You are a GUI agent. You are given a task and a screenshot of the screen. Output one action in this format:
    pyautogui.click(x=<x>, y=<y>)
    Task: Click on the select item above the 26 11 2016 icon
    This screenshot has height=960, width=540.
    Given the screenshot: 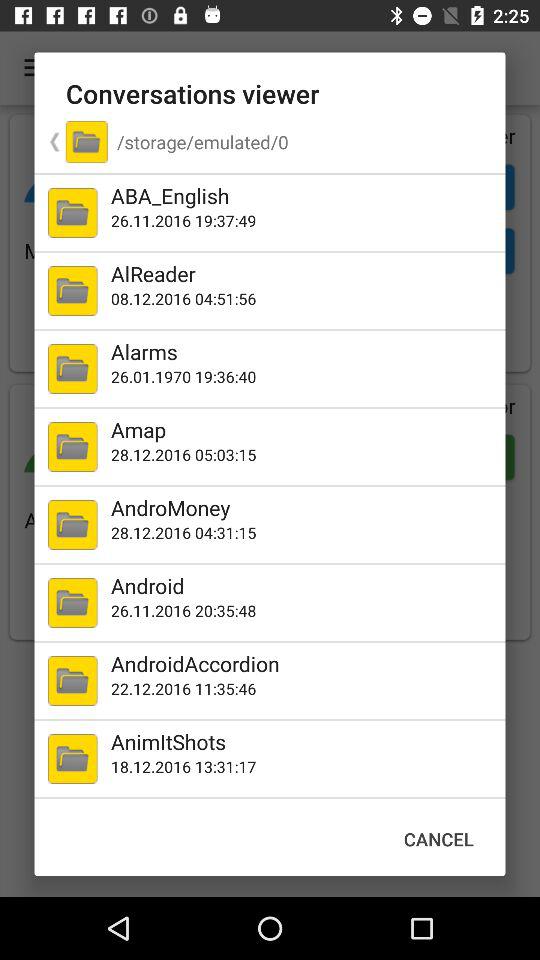 What is the action you would take?
    pyautogui.click(x=304, y=196)
    